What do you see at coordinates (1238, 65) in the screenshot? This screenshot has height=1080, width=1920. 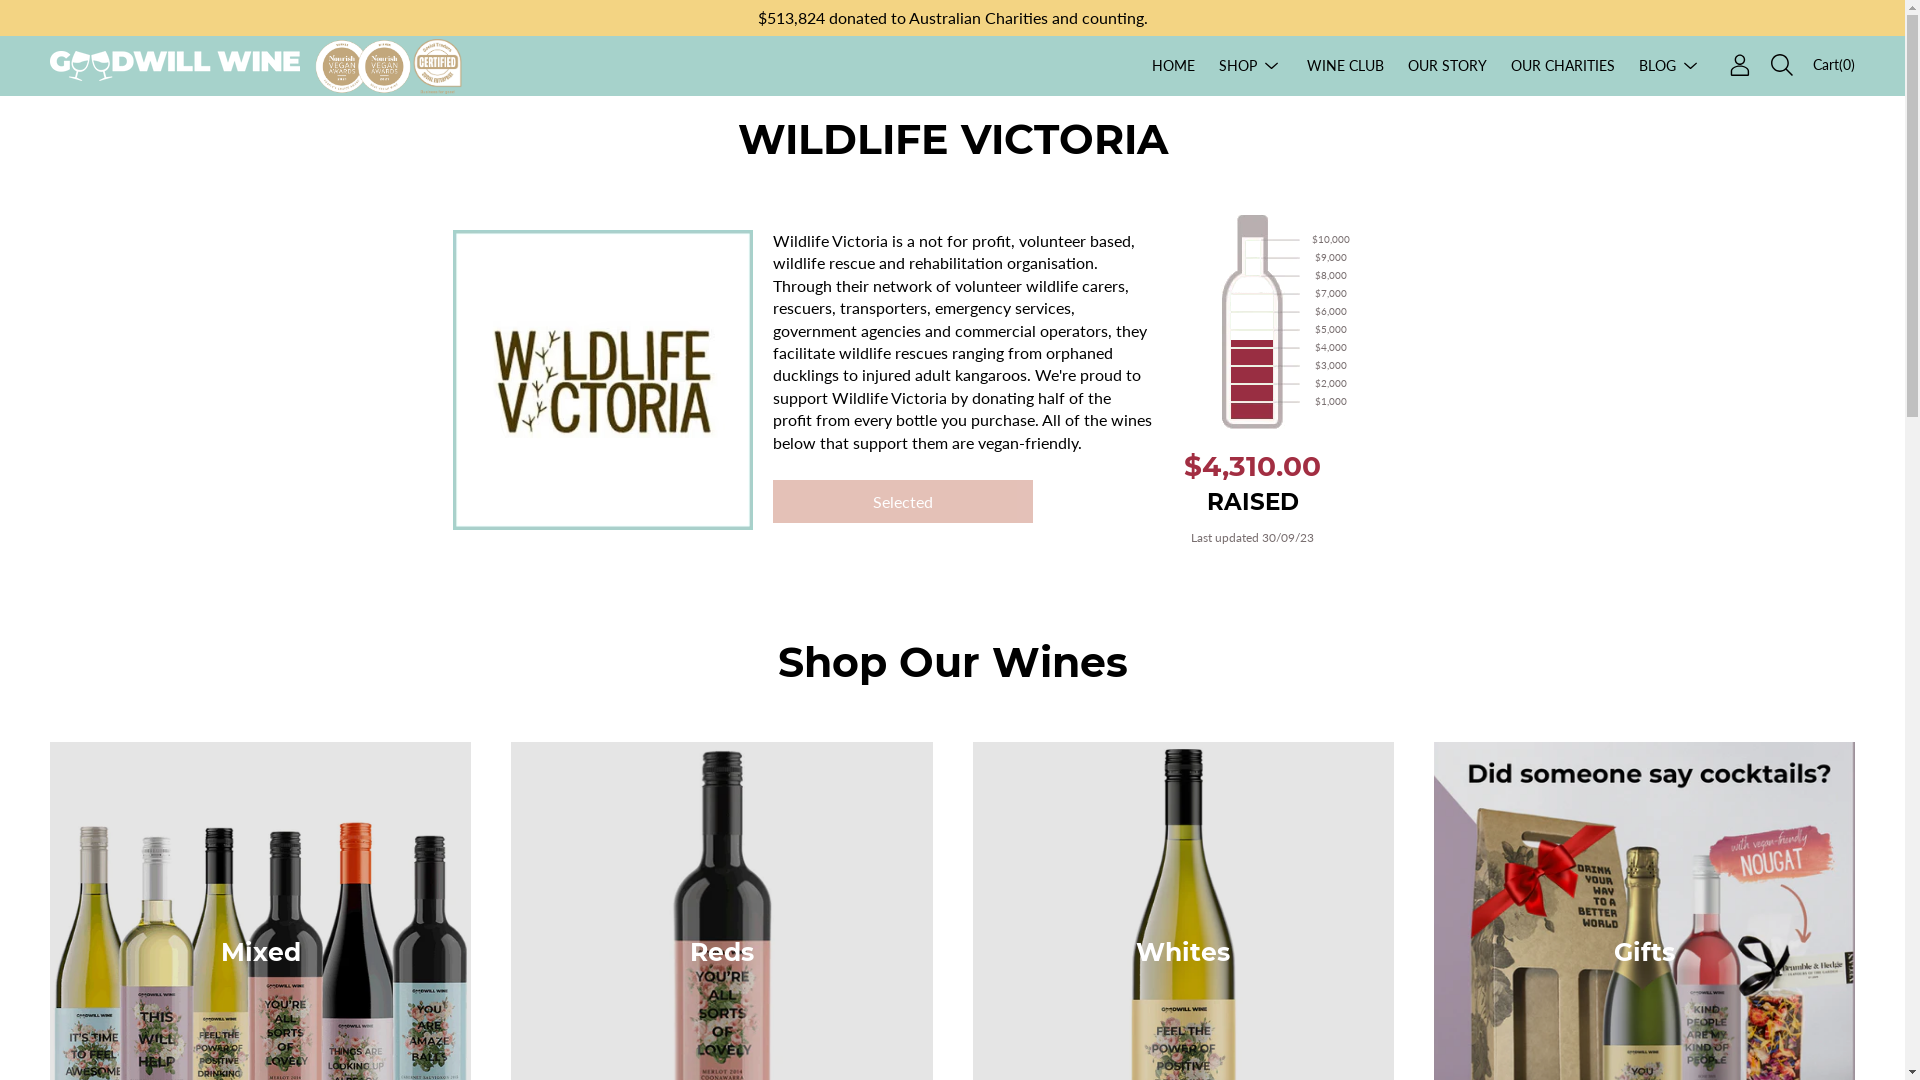 I see `SHOP` at bounding box center [1238, 65].